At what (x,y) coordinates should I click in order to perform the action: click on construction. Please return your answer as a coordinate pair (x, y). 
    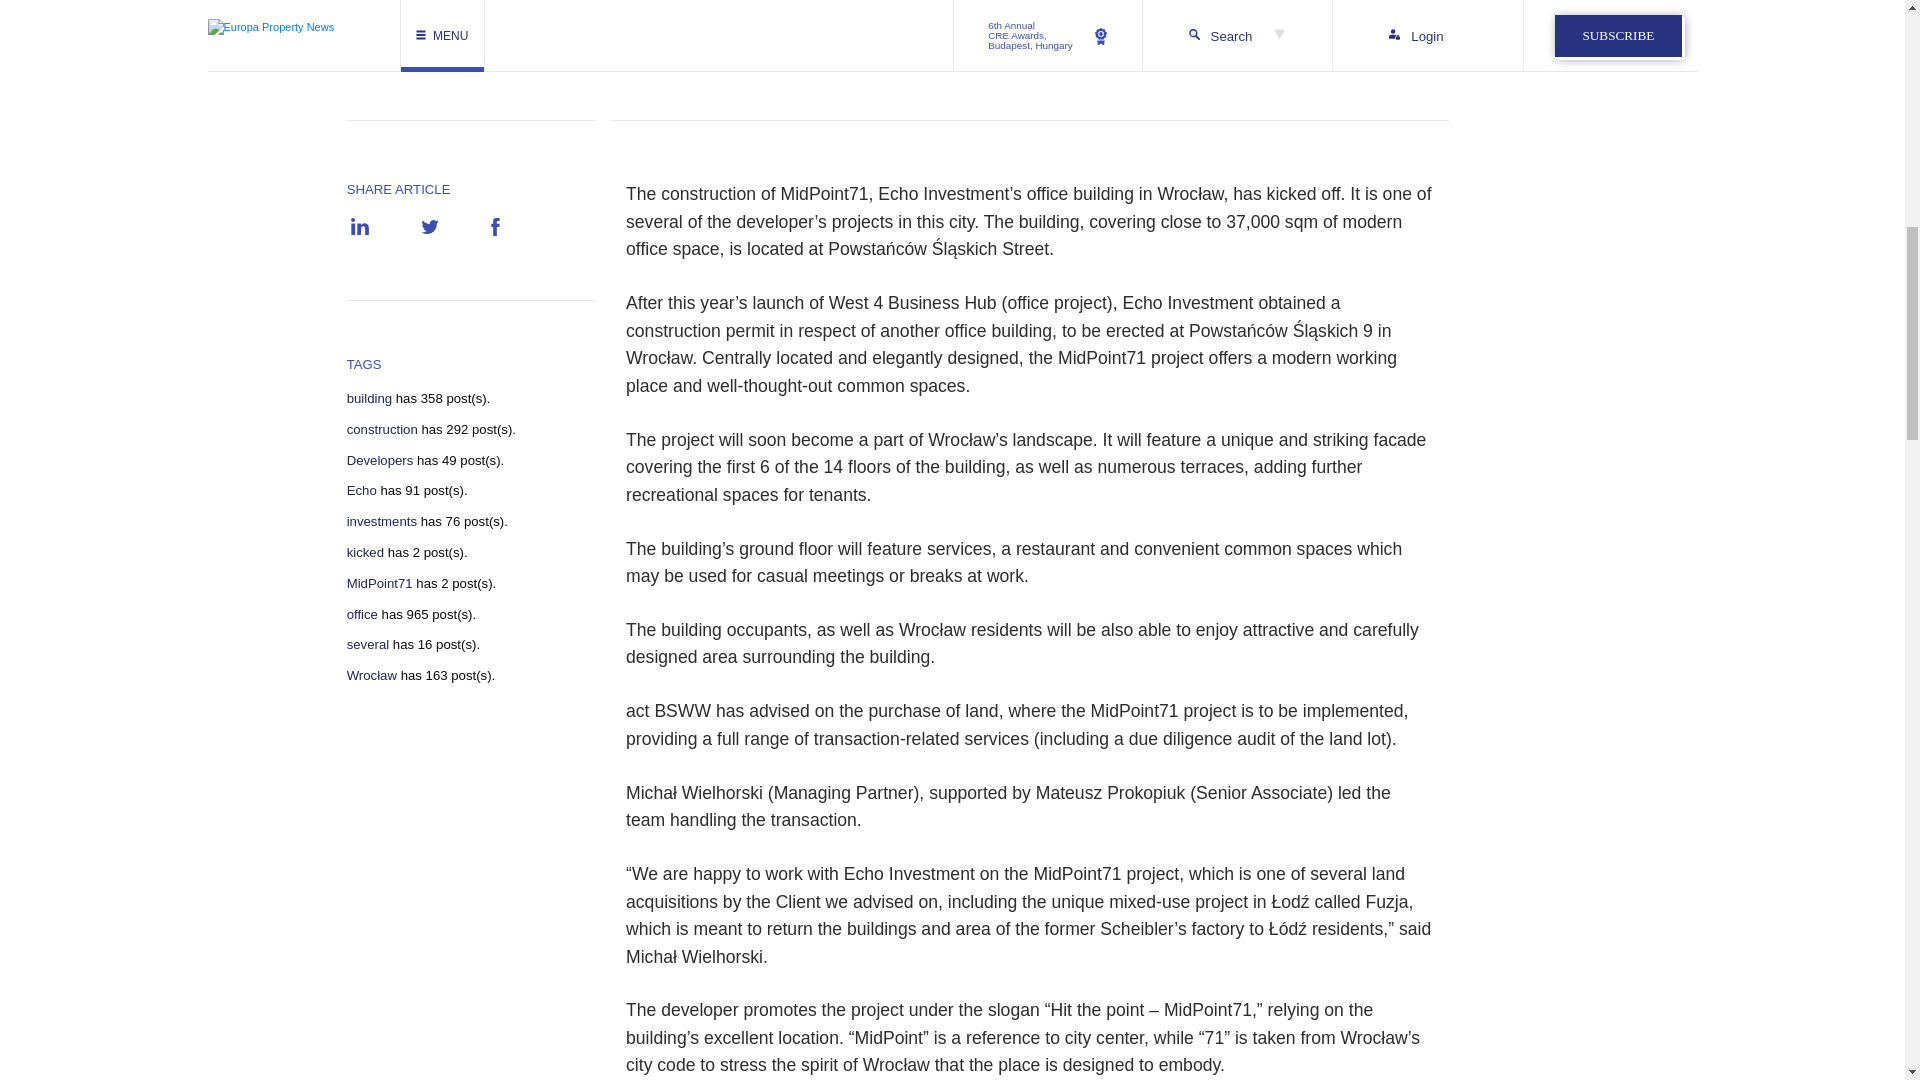
    Looking at the image, I should click on (382, 430).